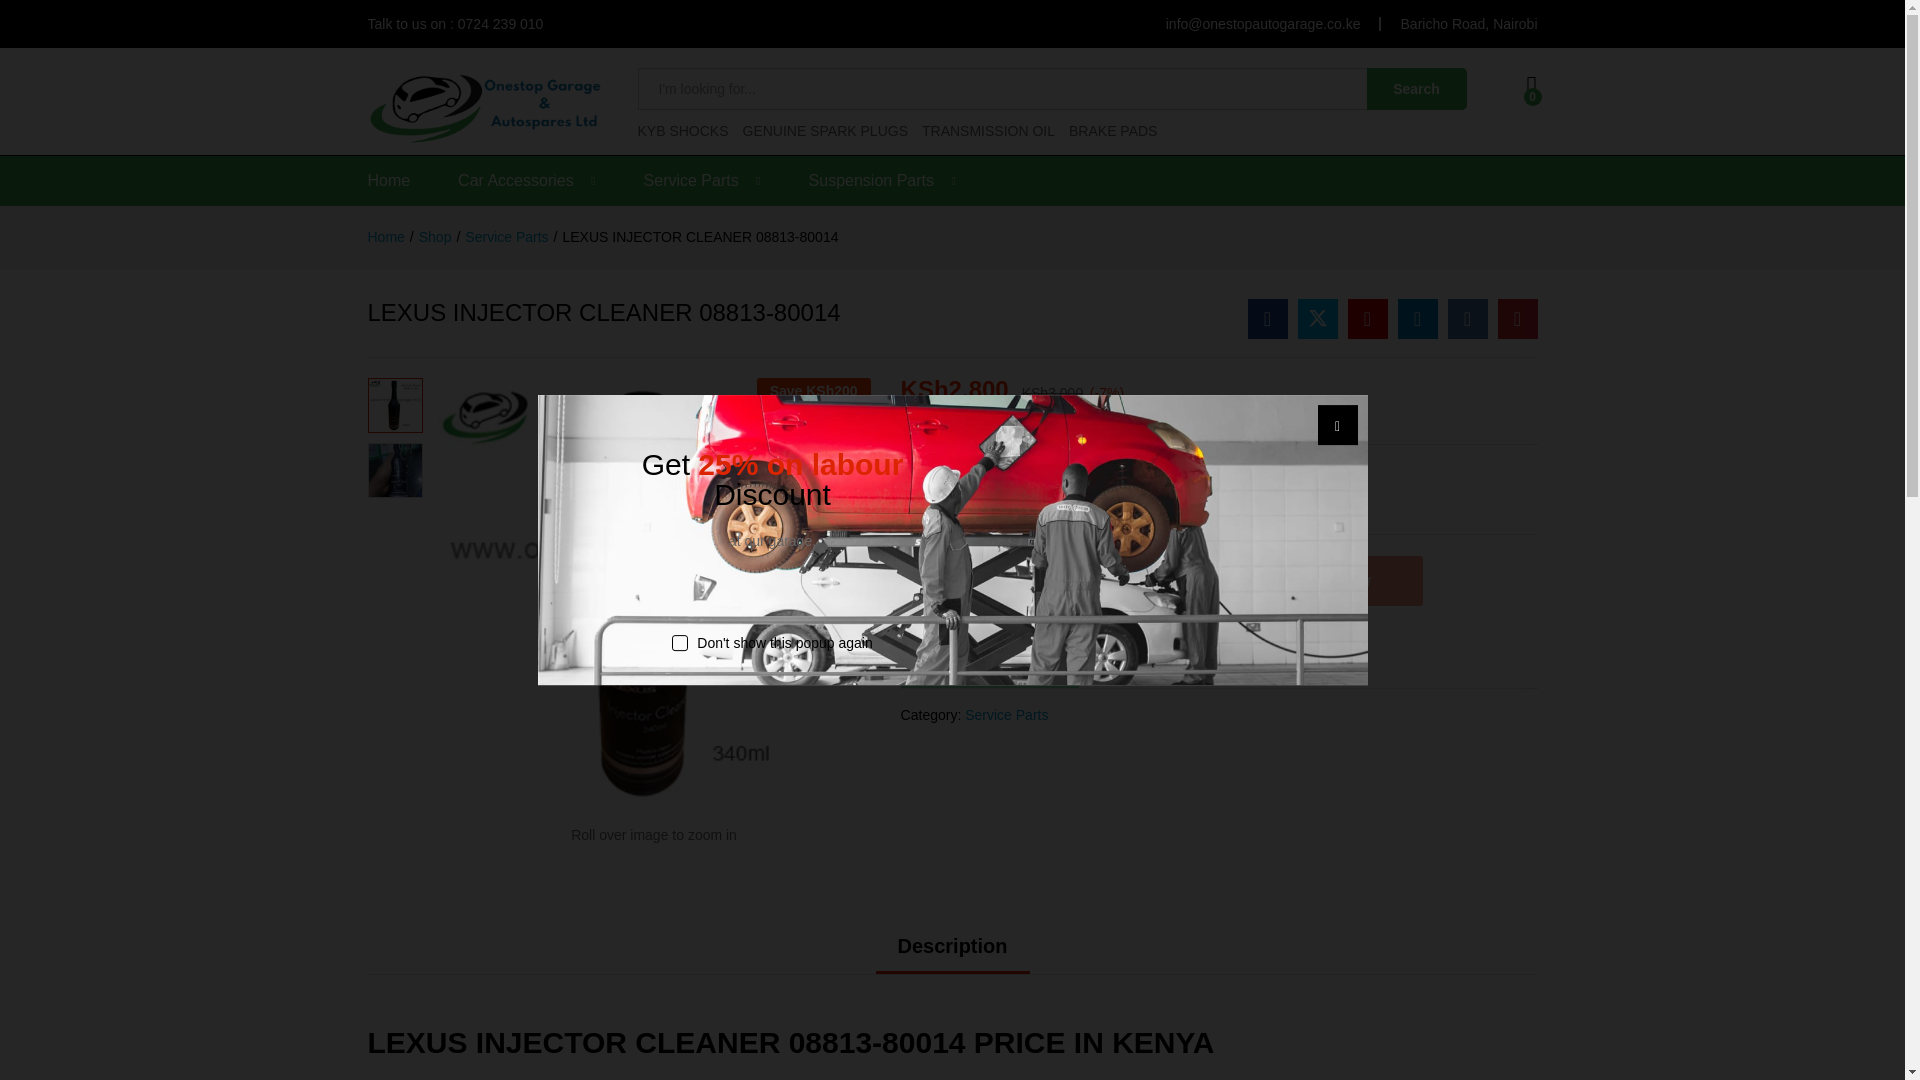 Image resolution: width=1920 pixels, height=1080 pixels. I want to click on Qty, so click(951, 588).